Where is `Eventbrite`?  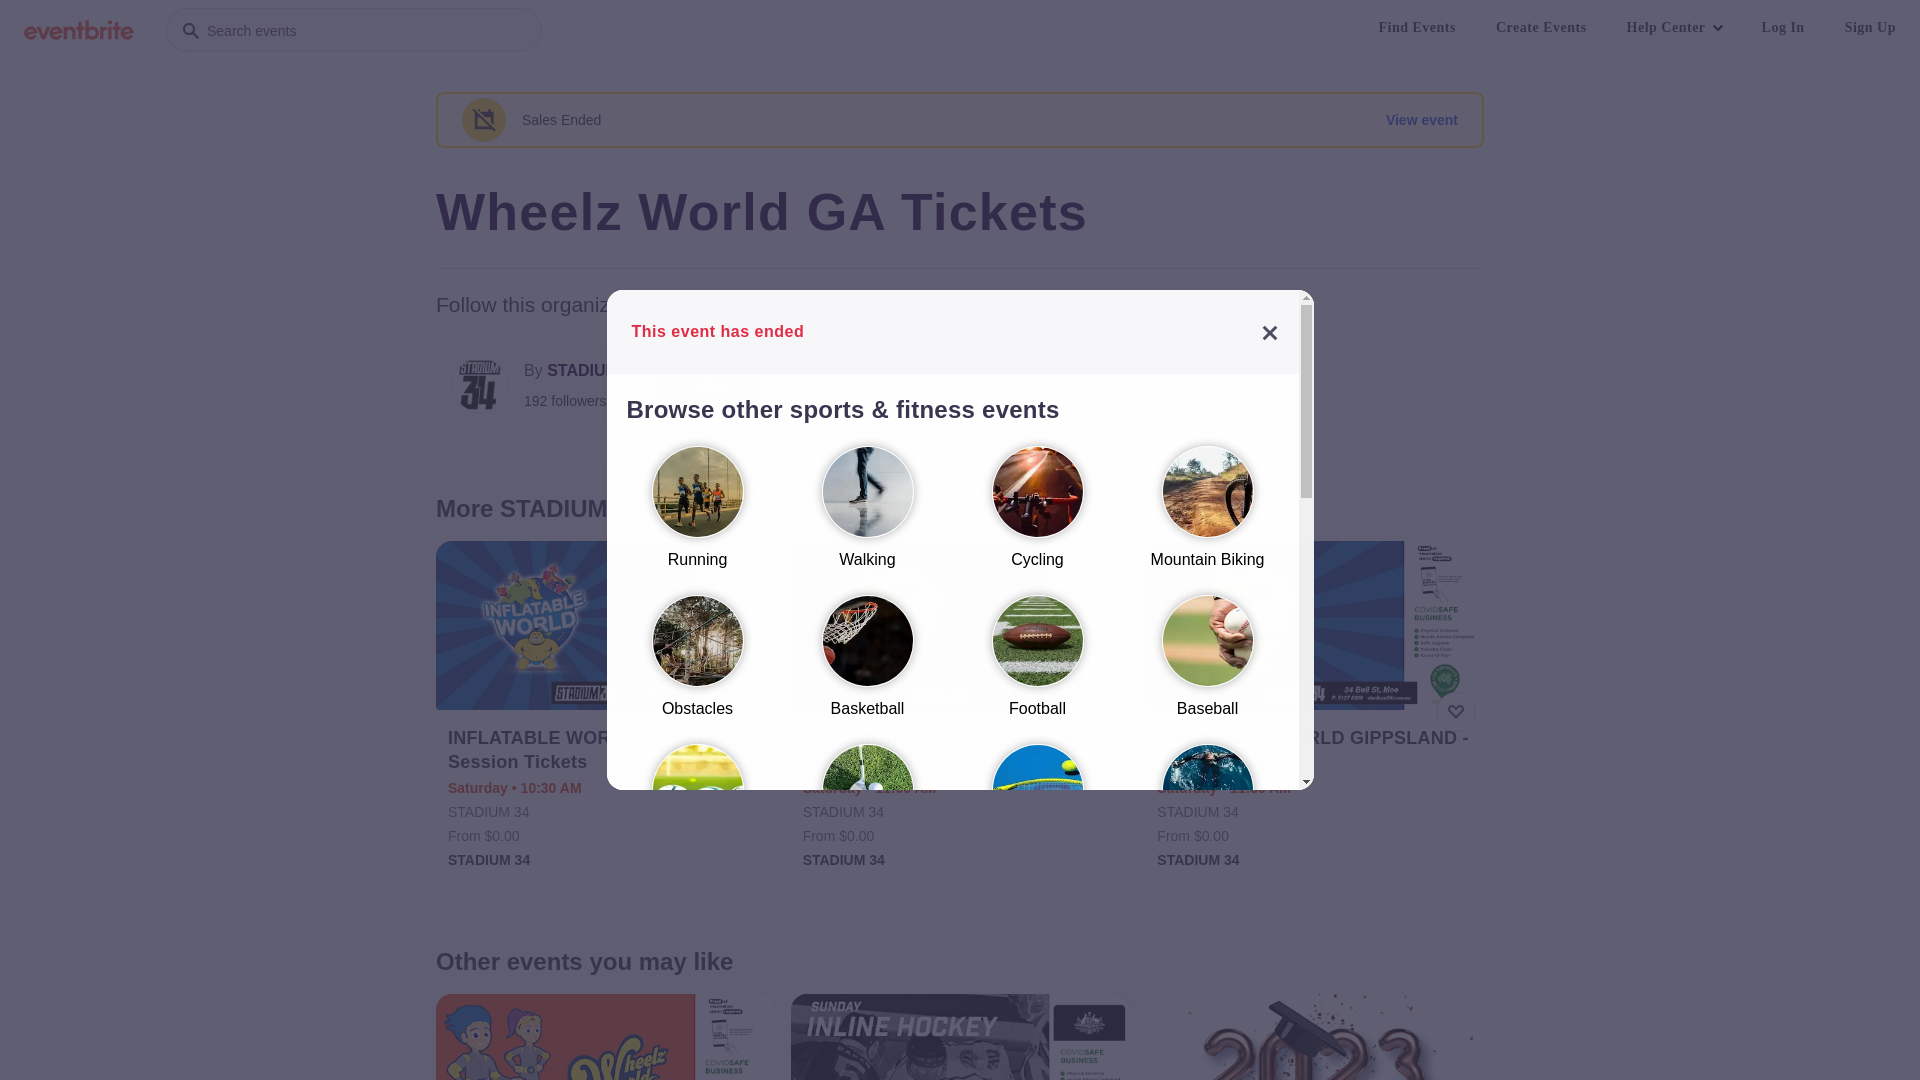 Eventbrite is located at coordinates (79, 30).